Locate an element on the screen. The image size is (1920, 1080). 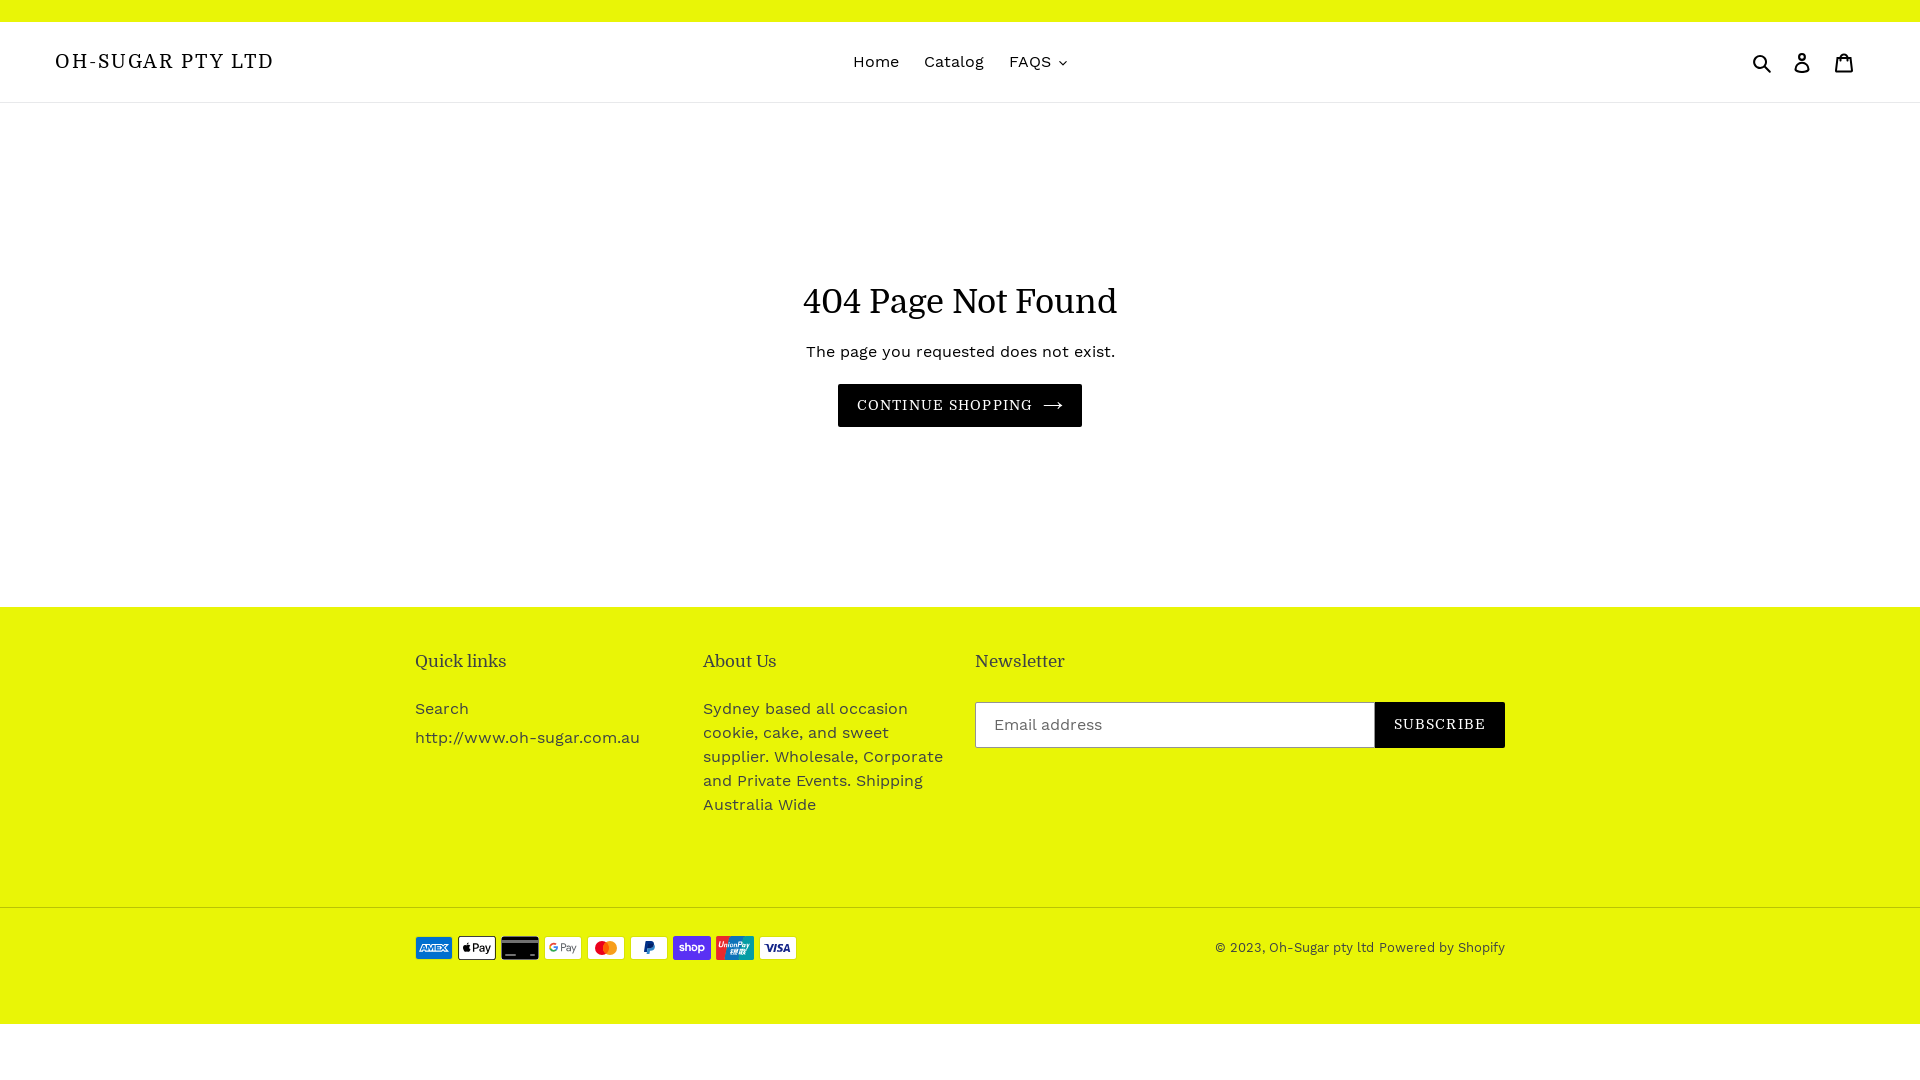
http://www.oh-sugar.com.au is located at coordinates (528, 738).